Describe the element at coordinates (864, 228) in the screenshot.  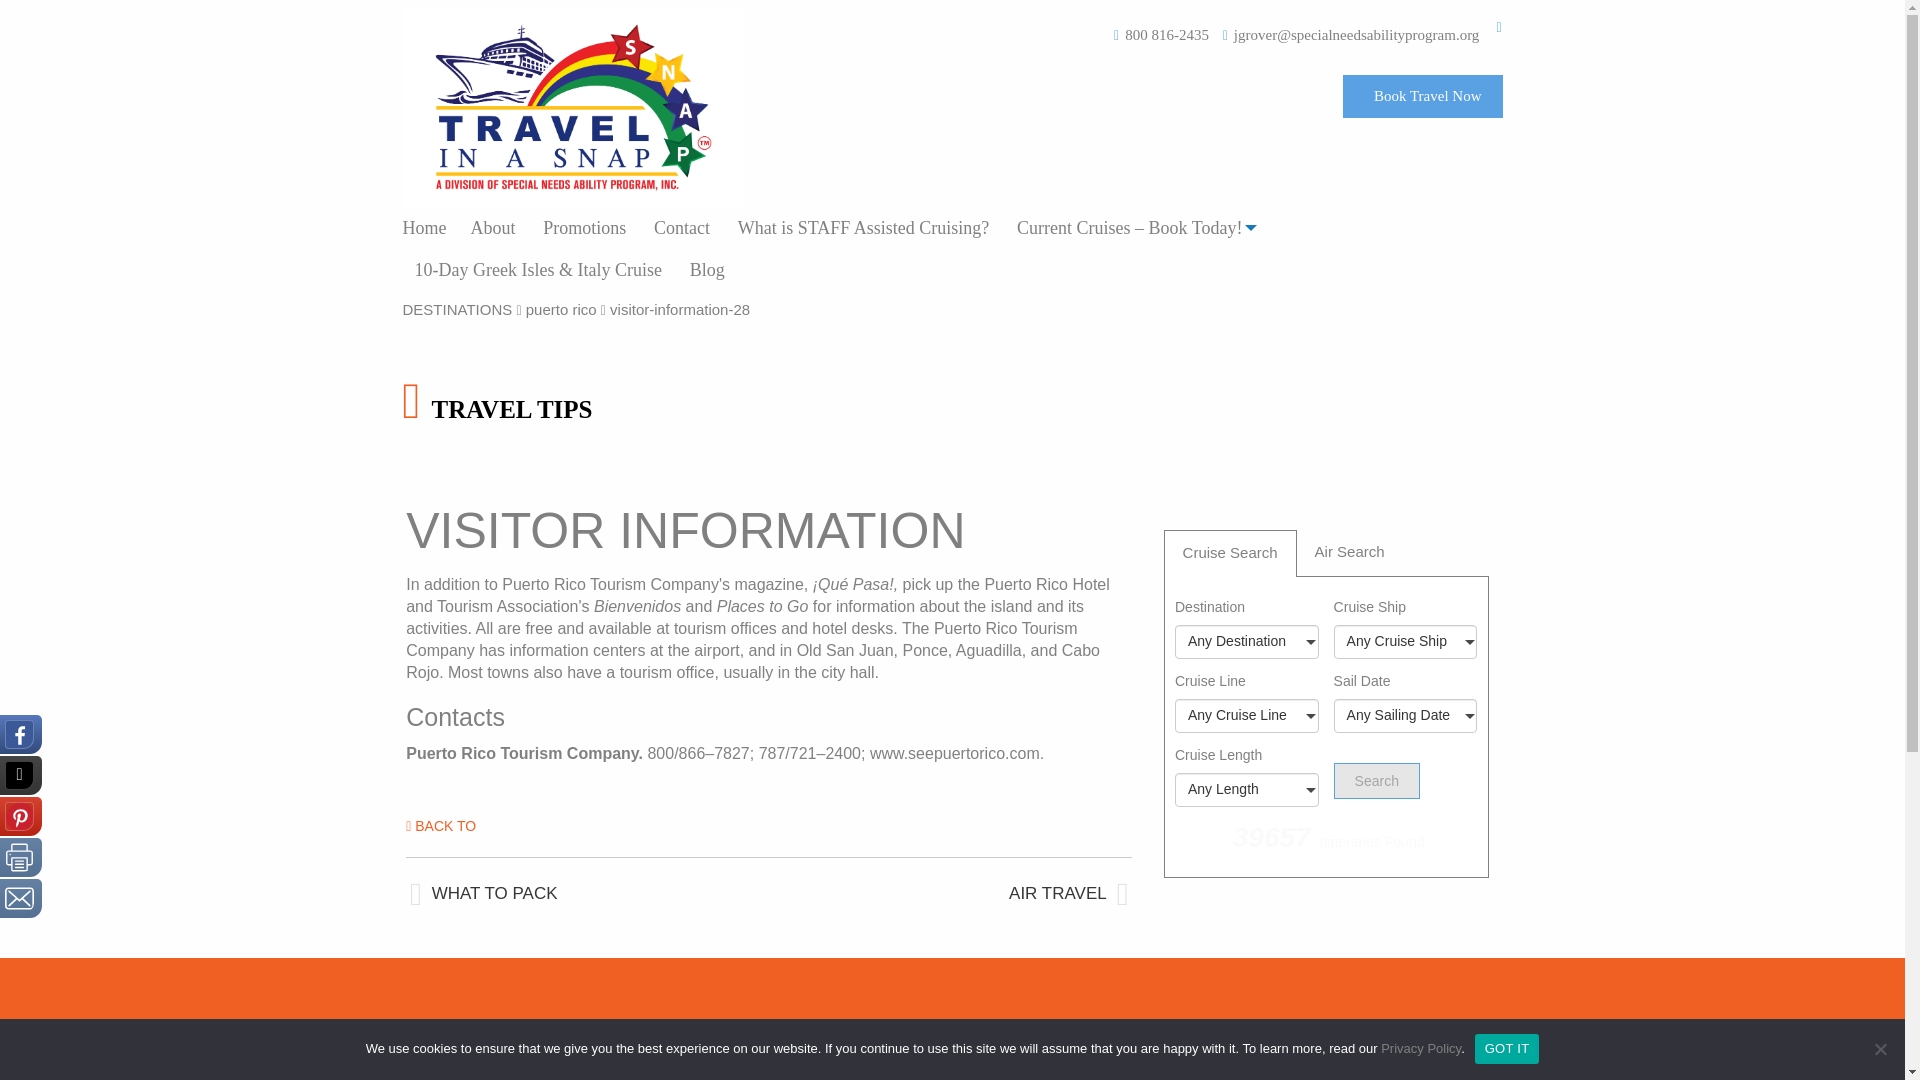
I see `What is STAFF Assisted Cruising?` at that location.